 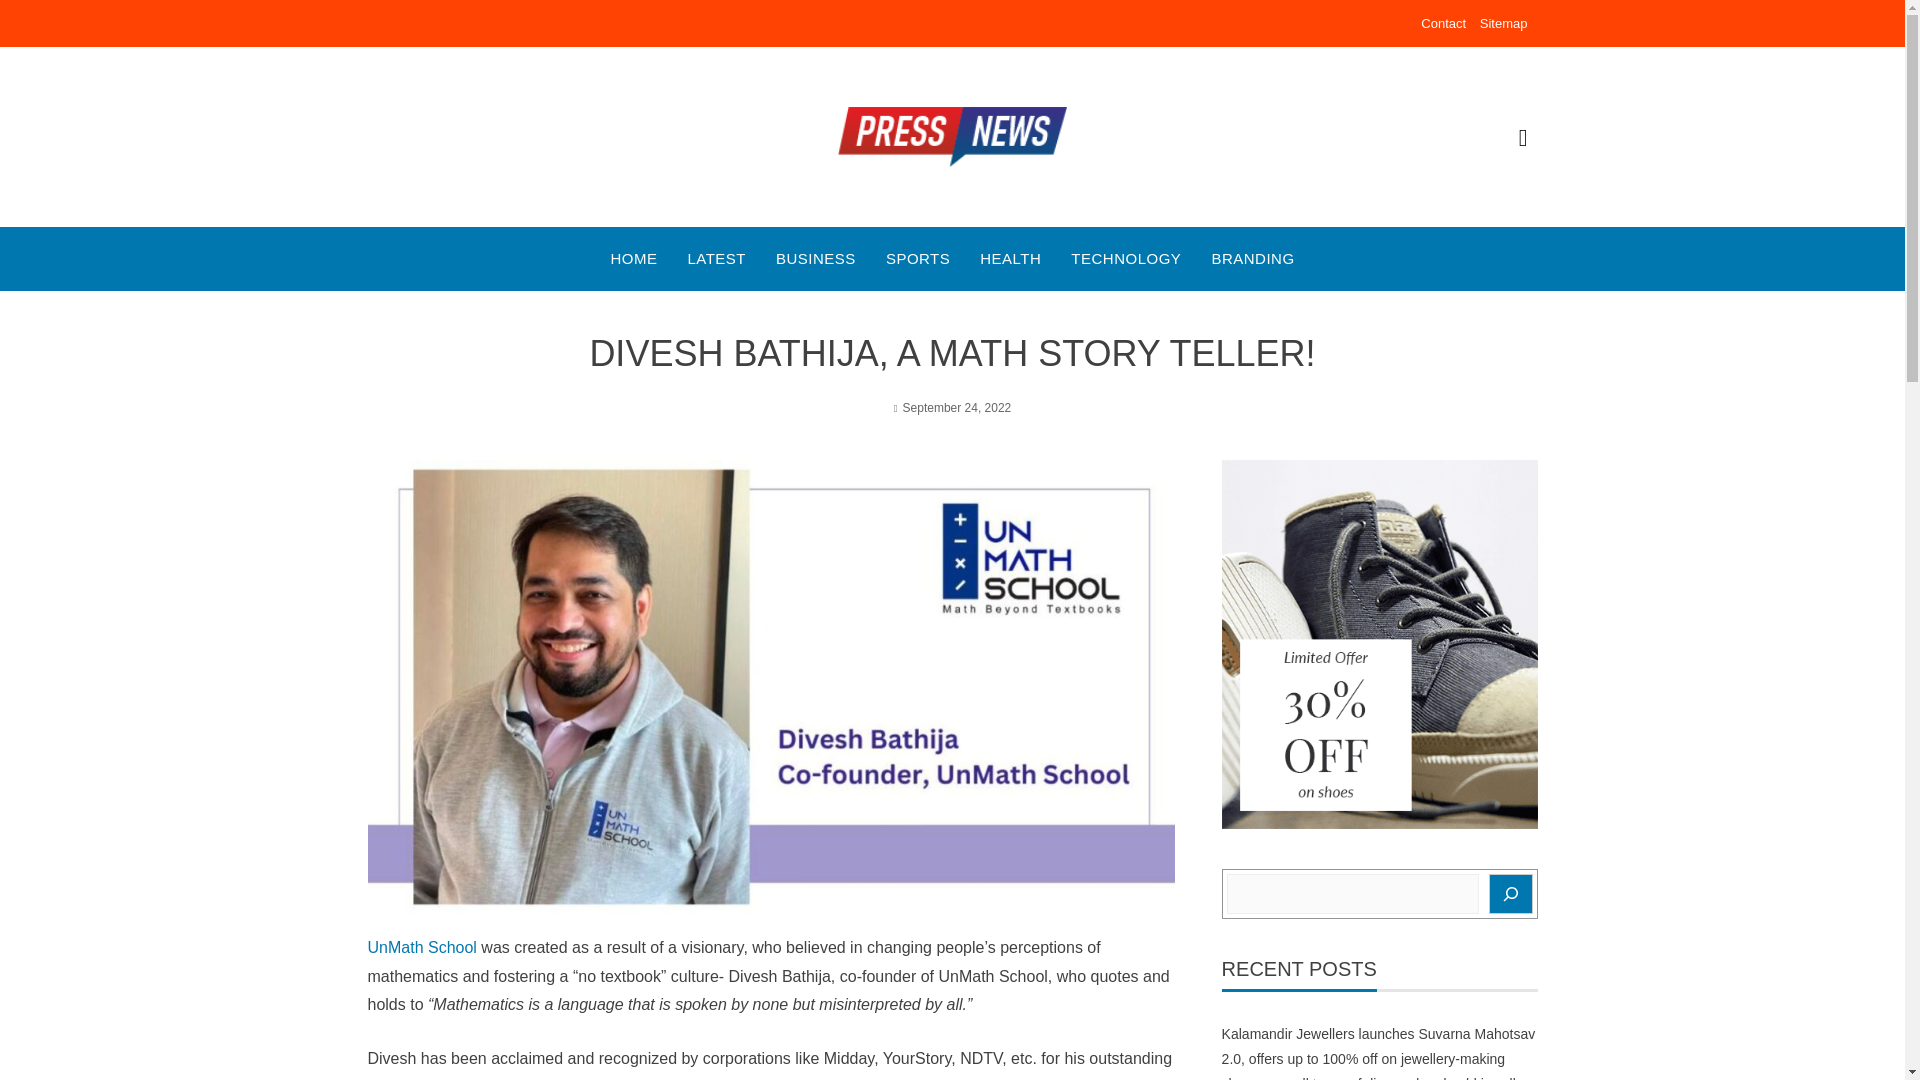 What do you see at coordinates (1443, 24) in the screenshot?
I see `Contact` at bounding box center [1443, 24].